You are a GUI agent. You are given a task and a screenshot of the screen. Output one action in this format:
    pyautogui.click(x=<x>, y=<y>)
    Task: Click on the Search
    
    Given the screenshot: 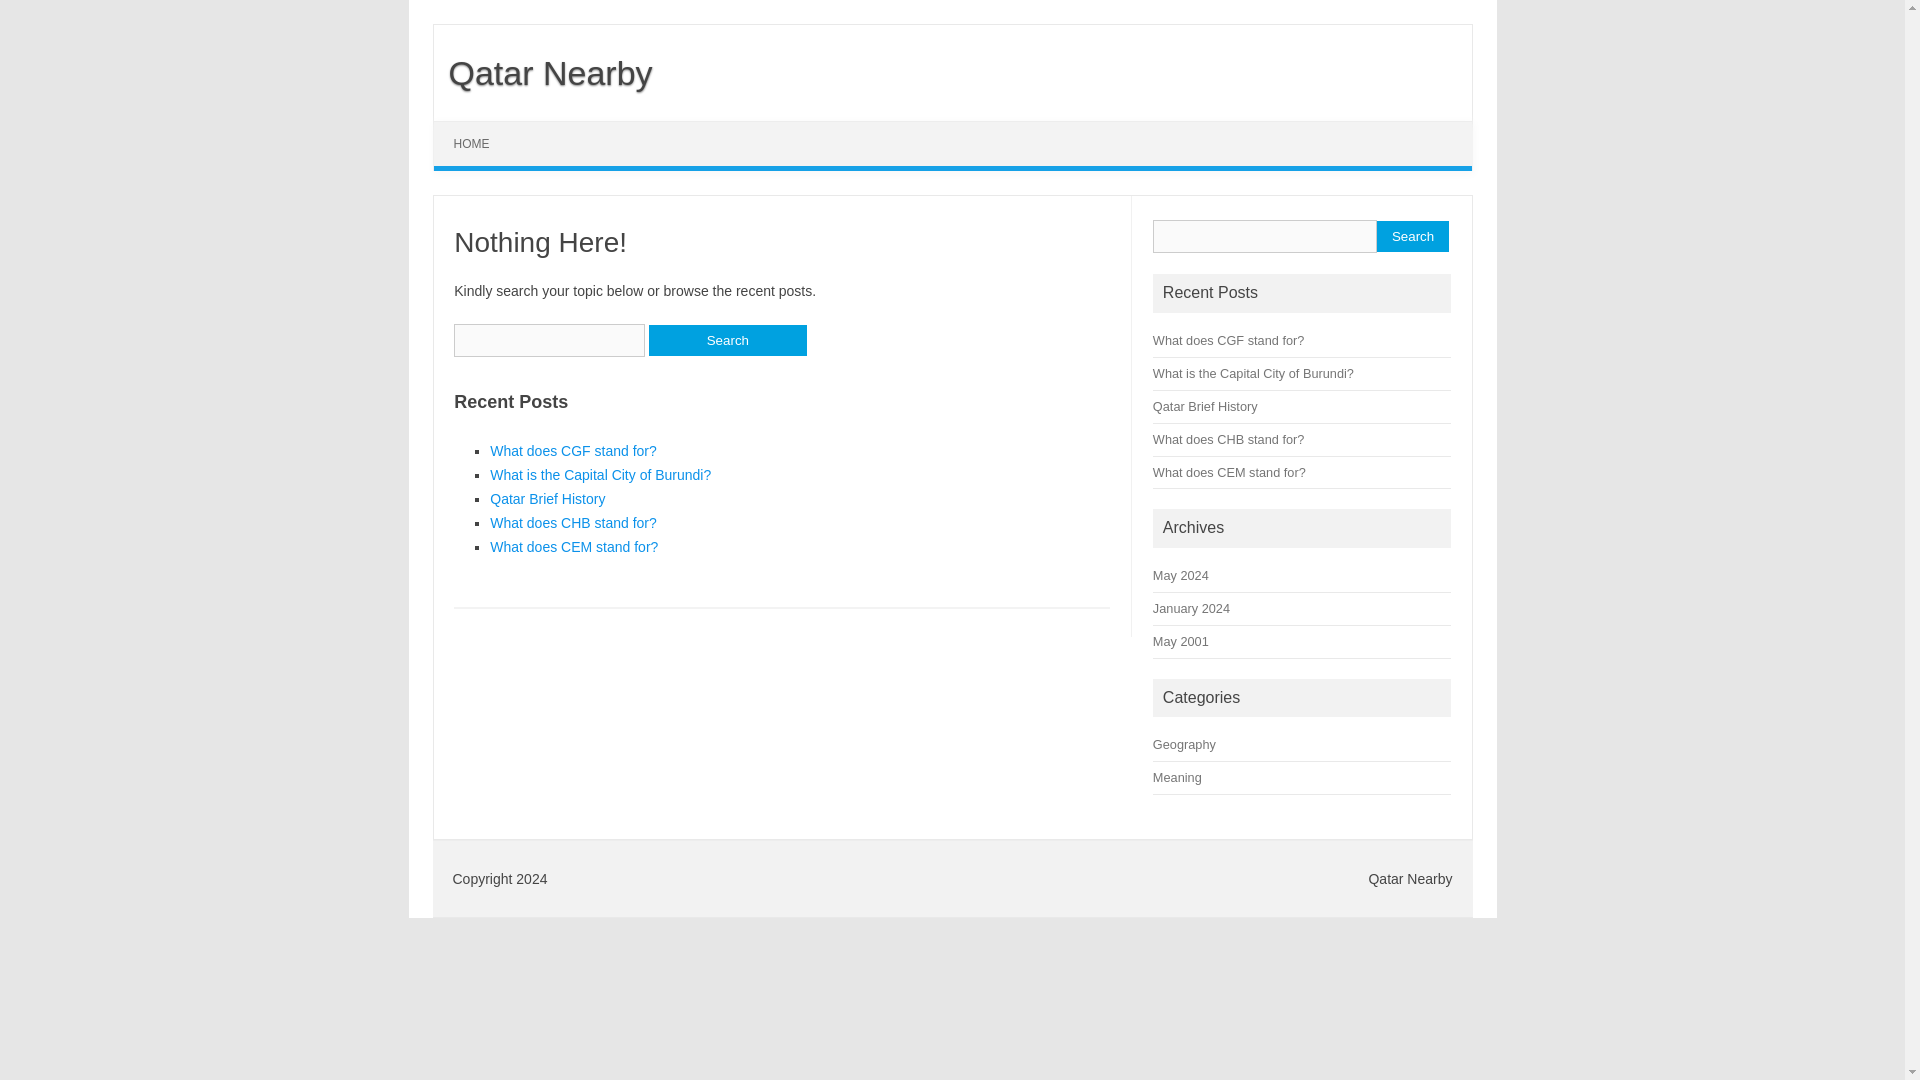 What is the action you would take?
    pyautogui.click(x=1412, y=236)
    